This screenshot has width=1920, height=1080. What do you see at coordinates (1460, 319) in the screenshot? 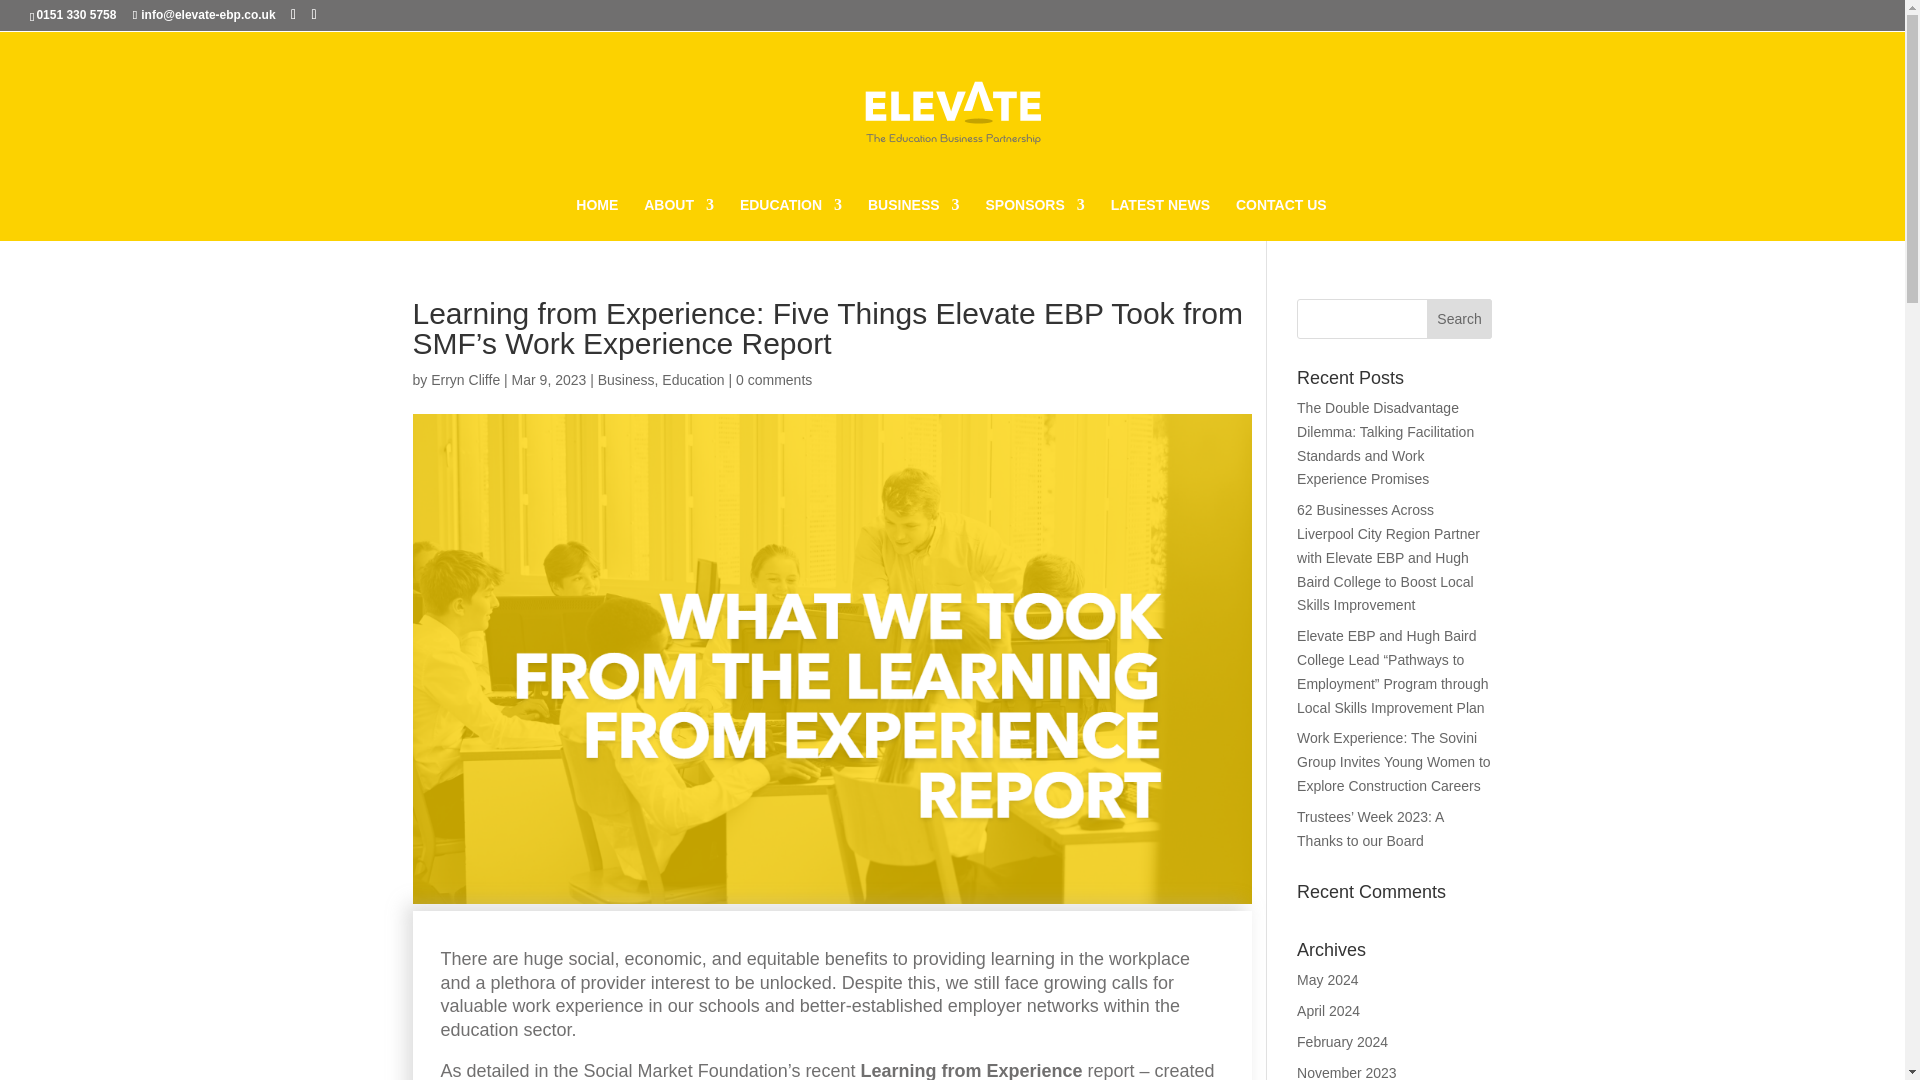
I see `Search` at bounding box center [1460, 319].